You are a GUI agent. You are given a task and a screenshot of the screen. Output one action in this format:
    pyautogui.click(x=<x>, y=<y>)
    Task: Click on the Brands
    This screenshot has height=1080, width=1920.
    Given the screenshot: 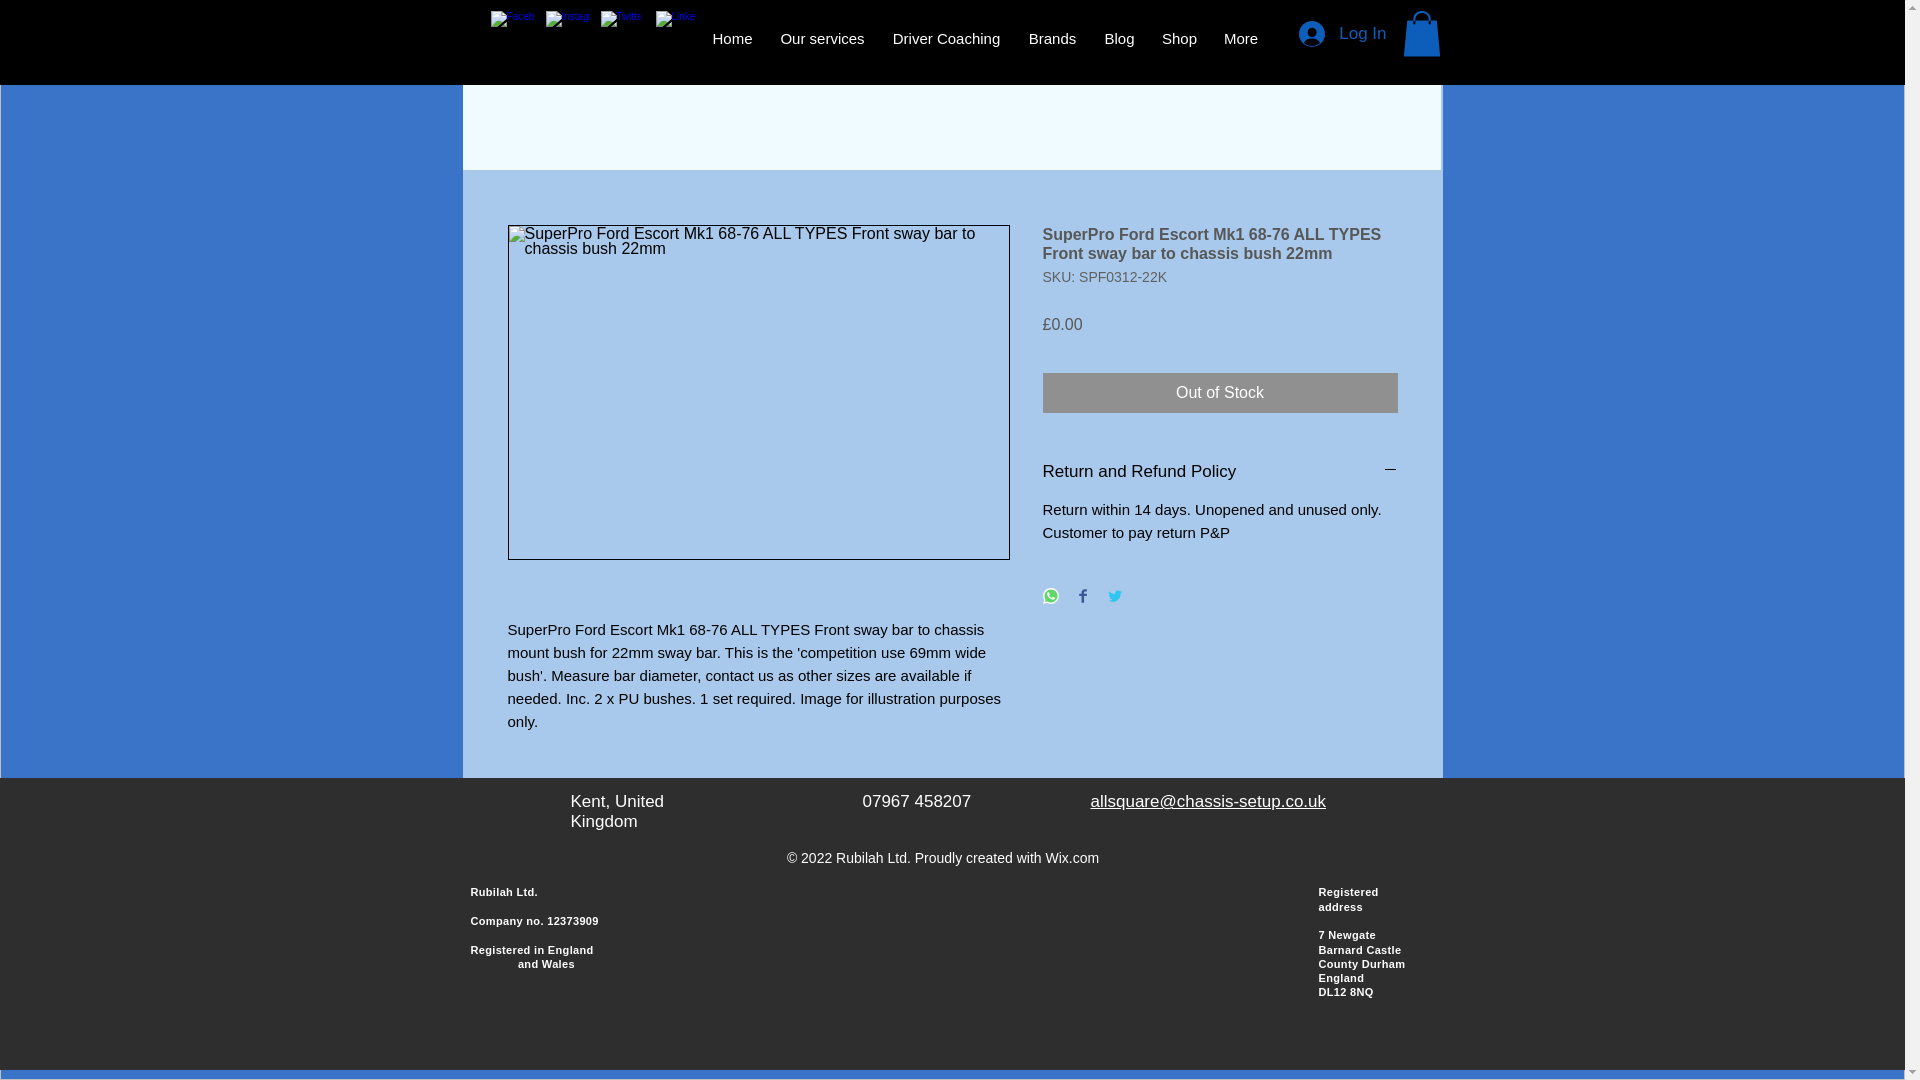 What is the action you would take?
    pyautogui.click(x=1052, y=38)
    